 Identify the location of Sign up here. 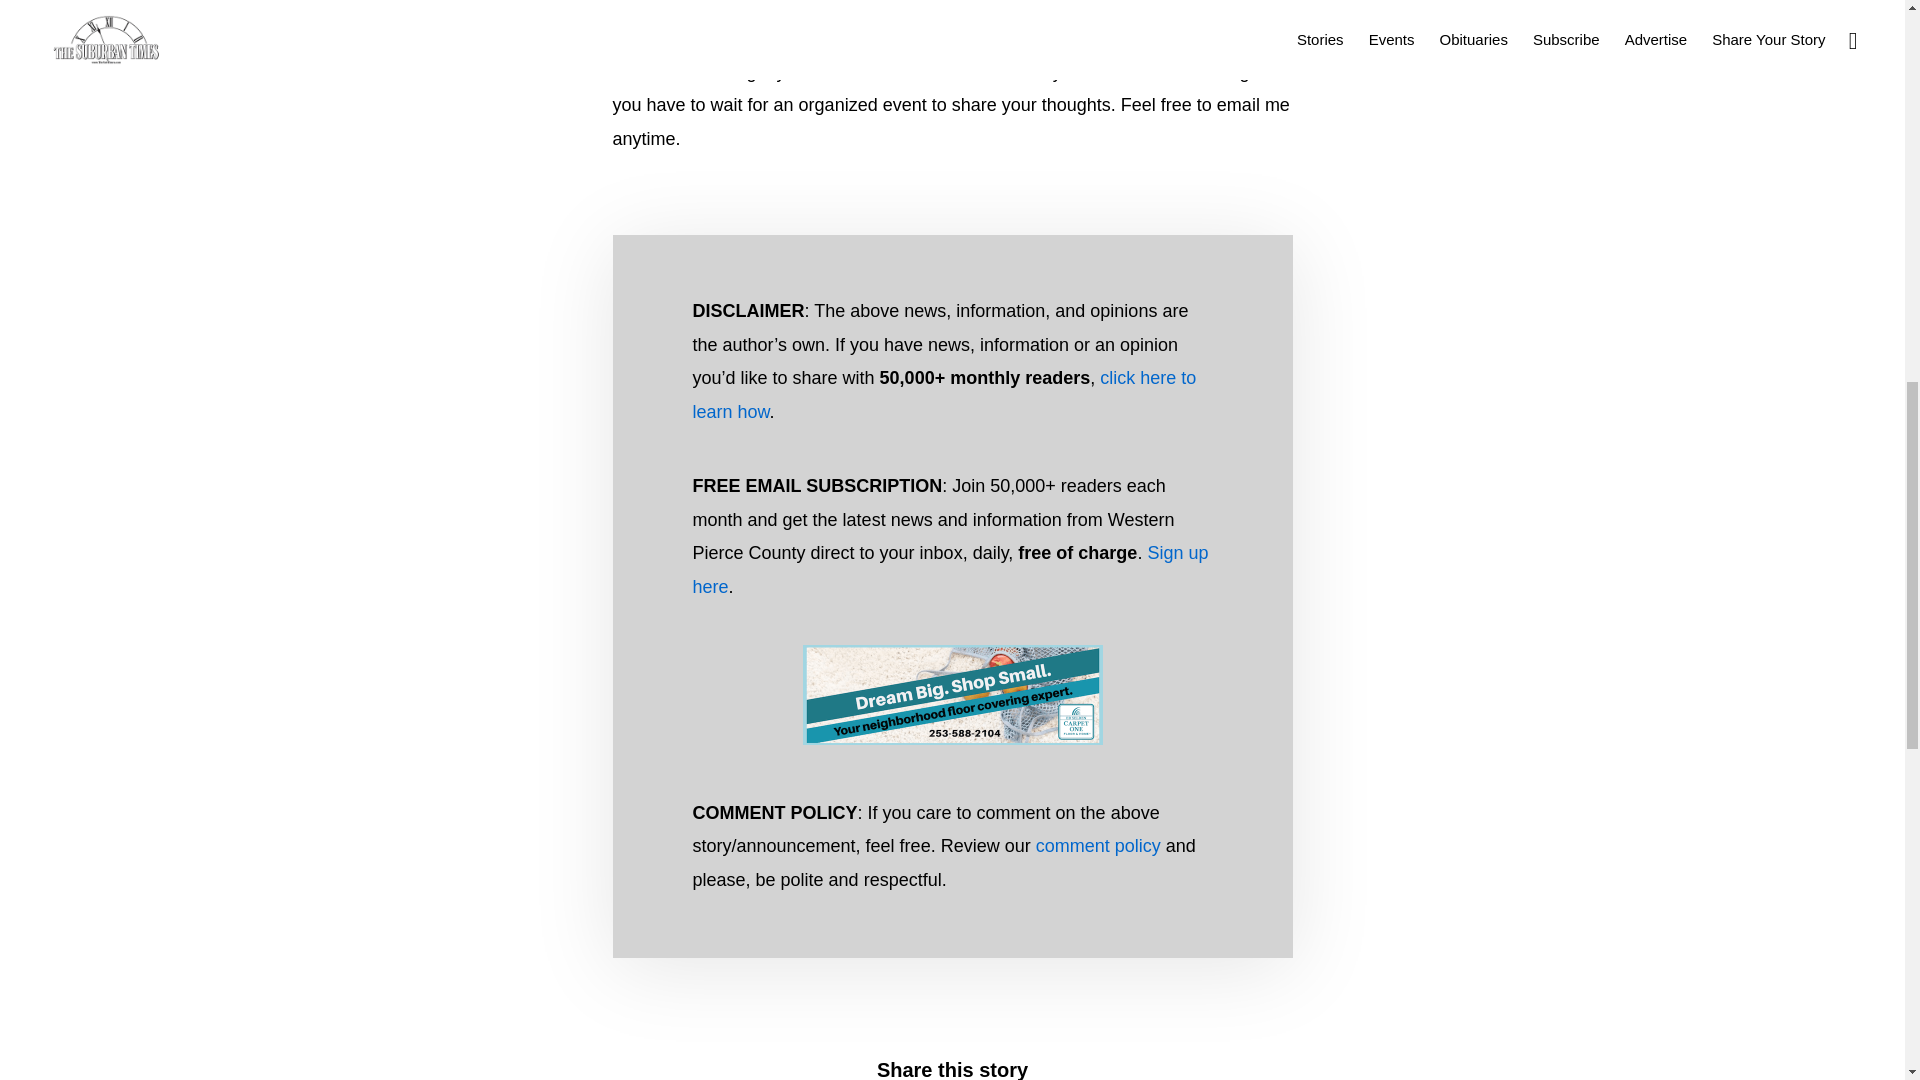
(949, 570).